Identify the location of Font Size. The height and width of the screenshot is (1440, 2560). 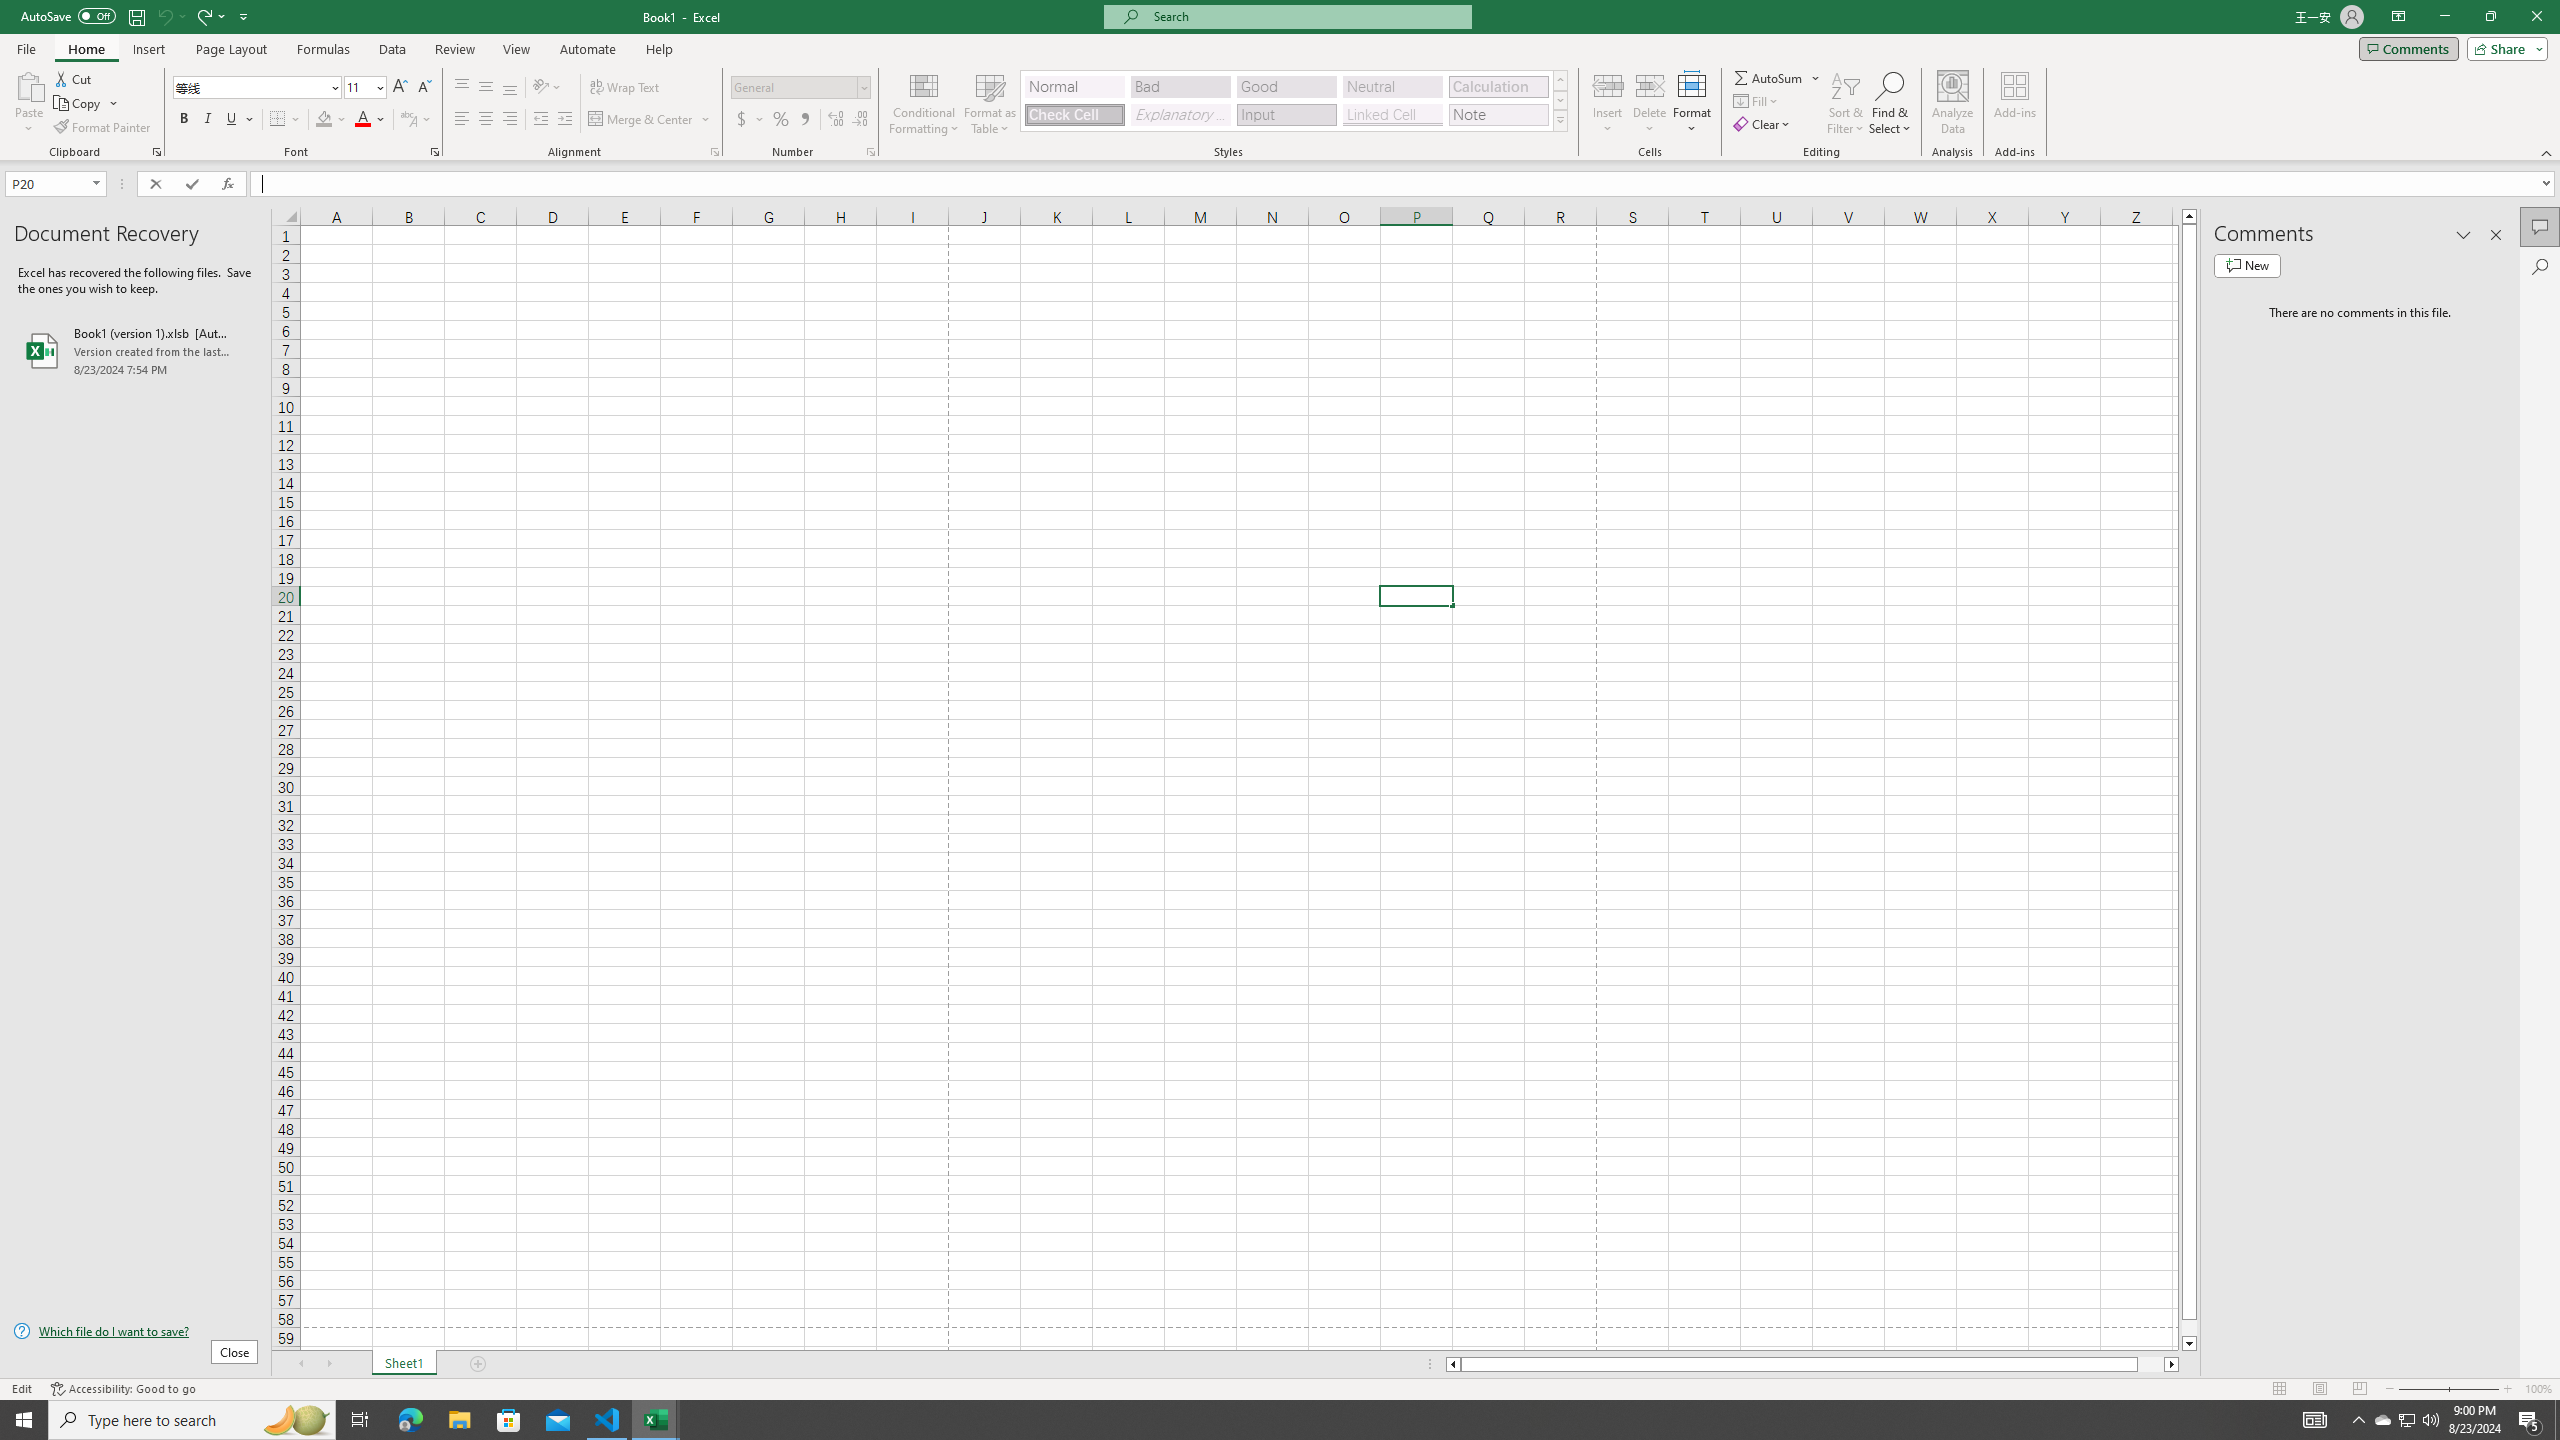
(364, 88).